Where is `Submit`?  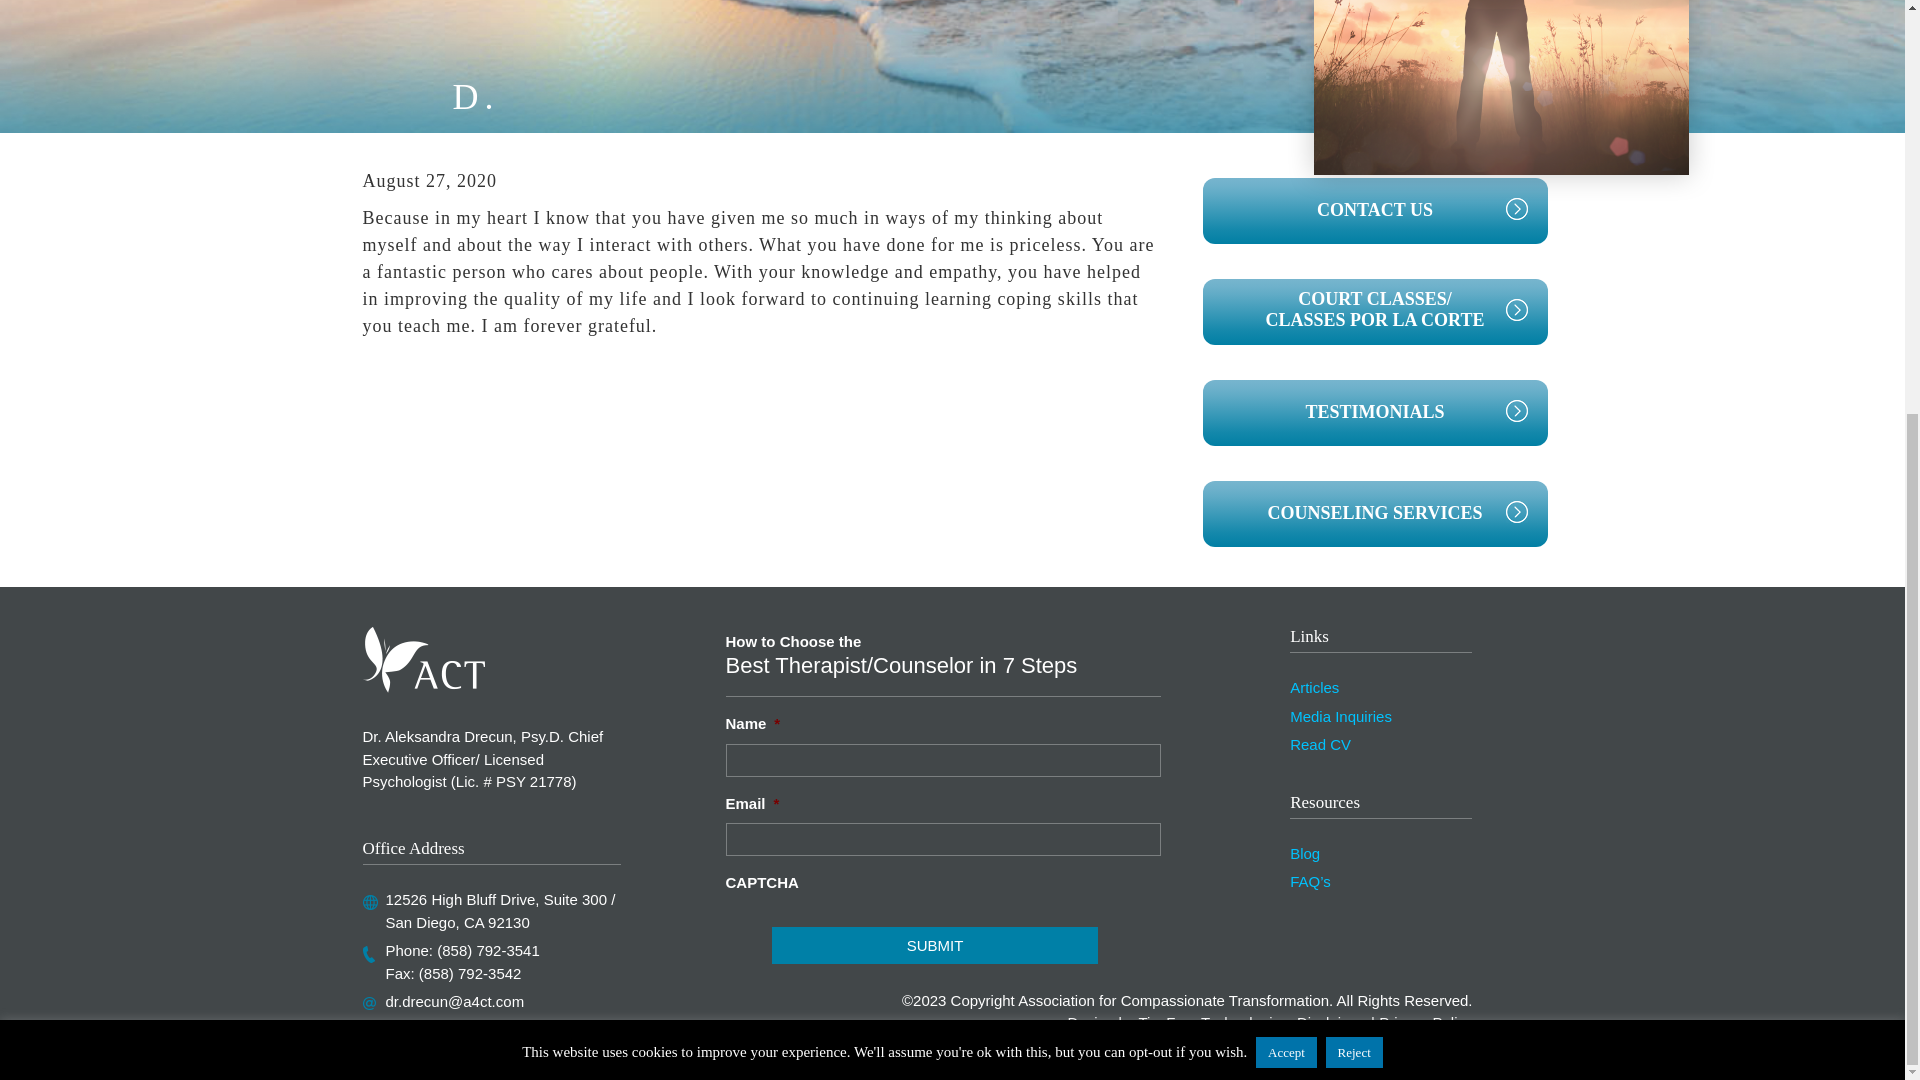
Submit is located at coordinates (934, 945).